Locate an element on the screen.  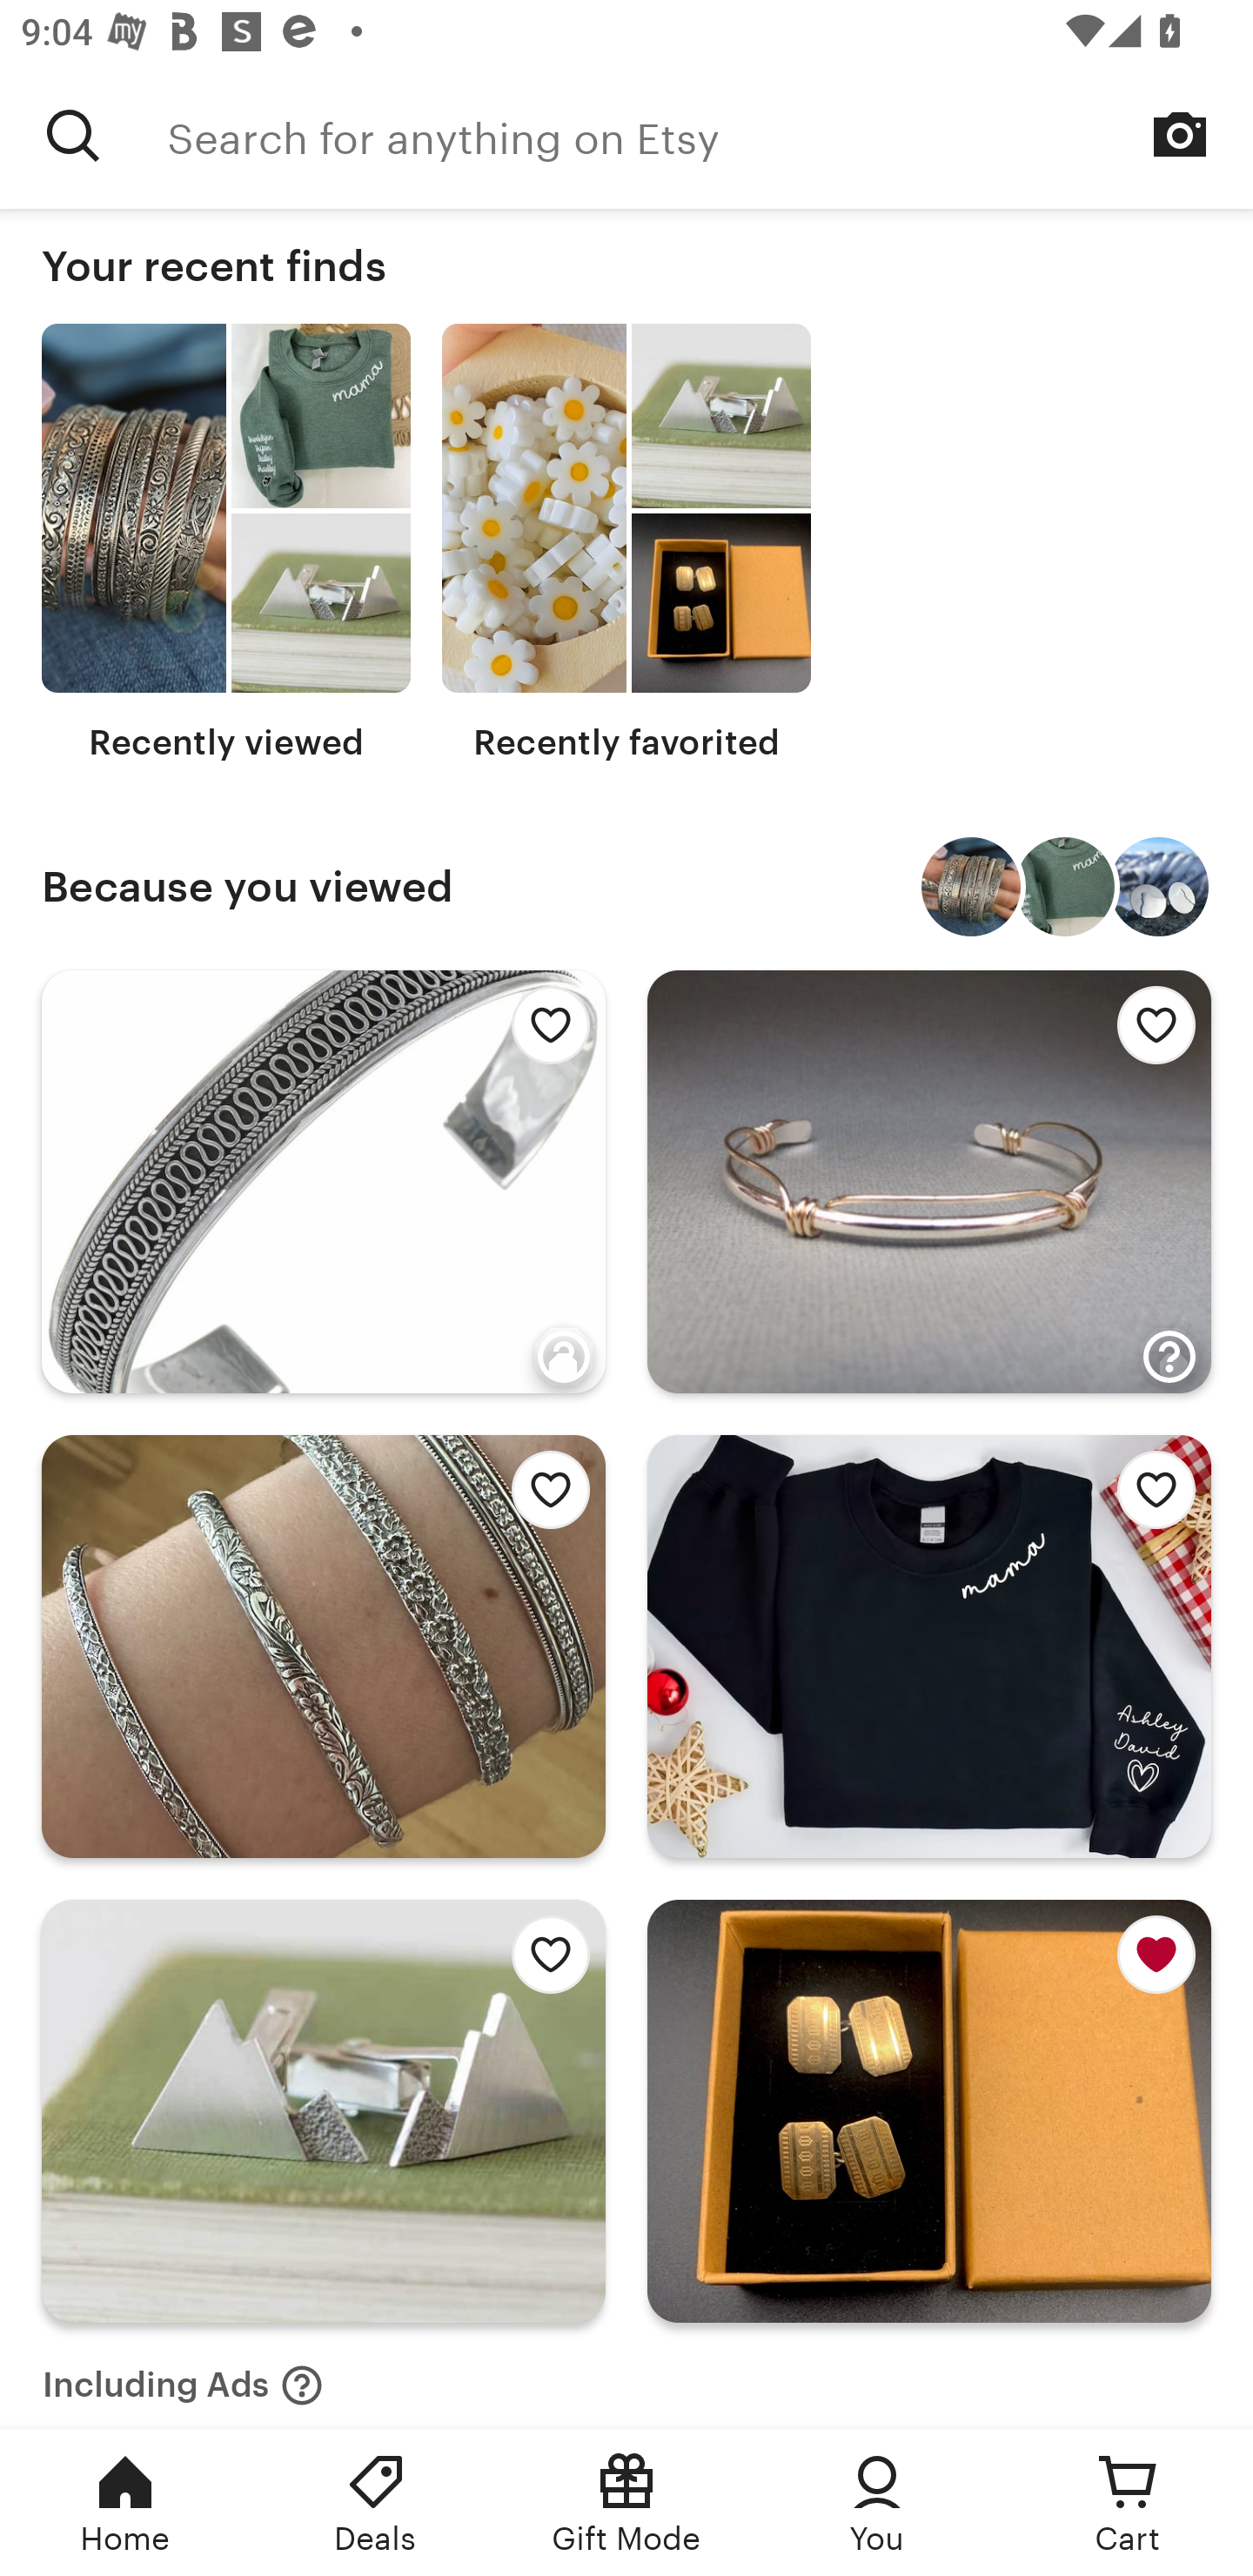
Search for anything on Etsy is located at coordinates (73, 135).